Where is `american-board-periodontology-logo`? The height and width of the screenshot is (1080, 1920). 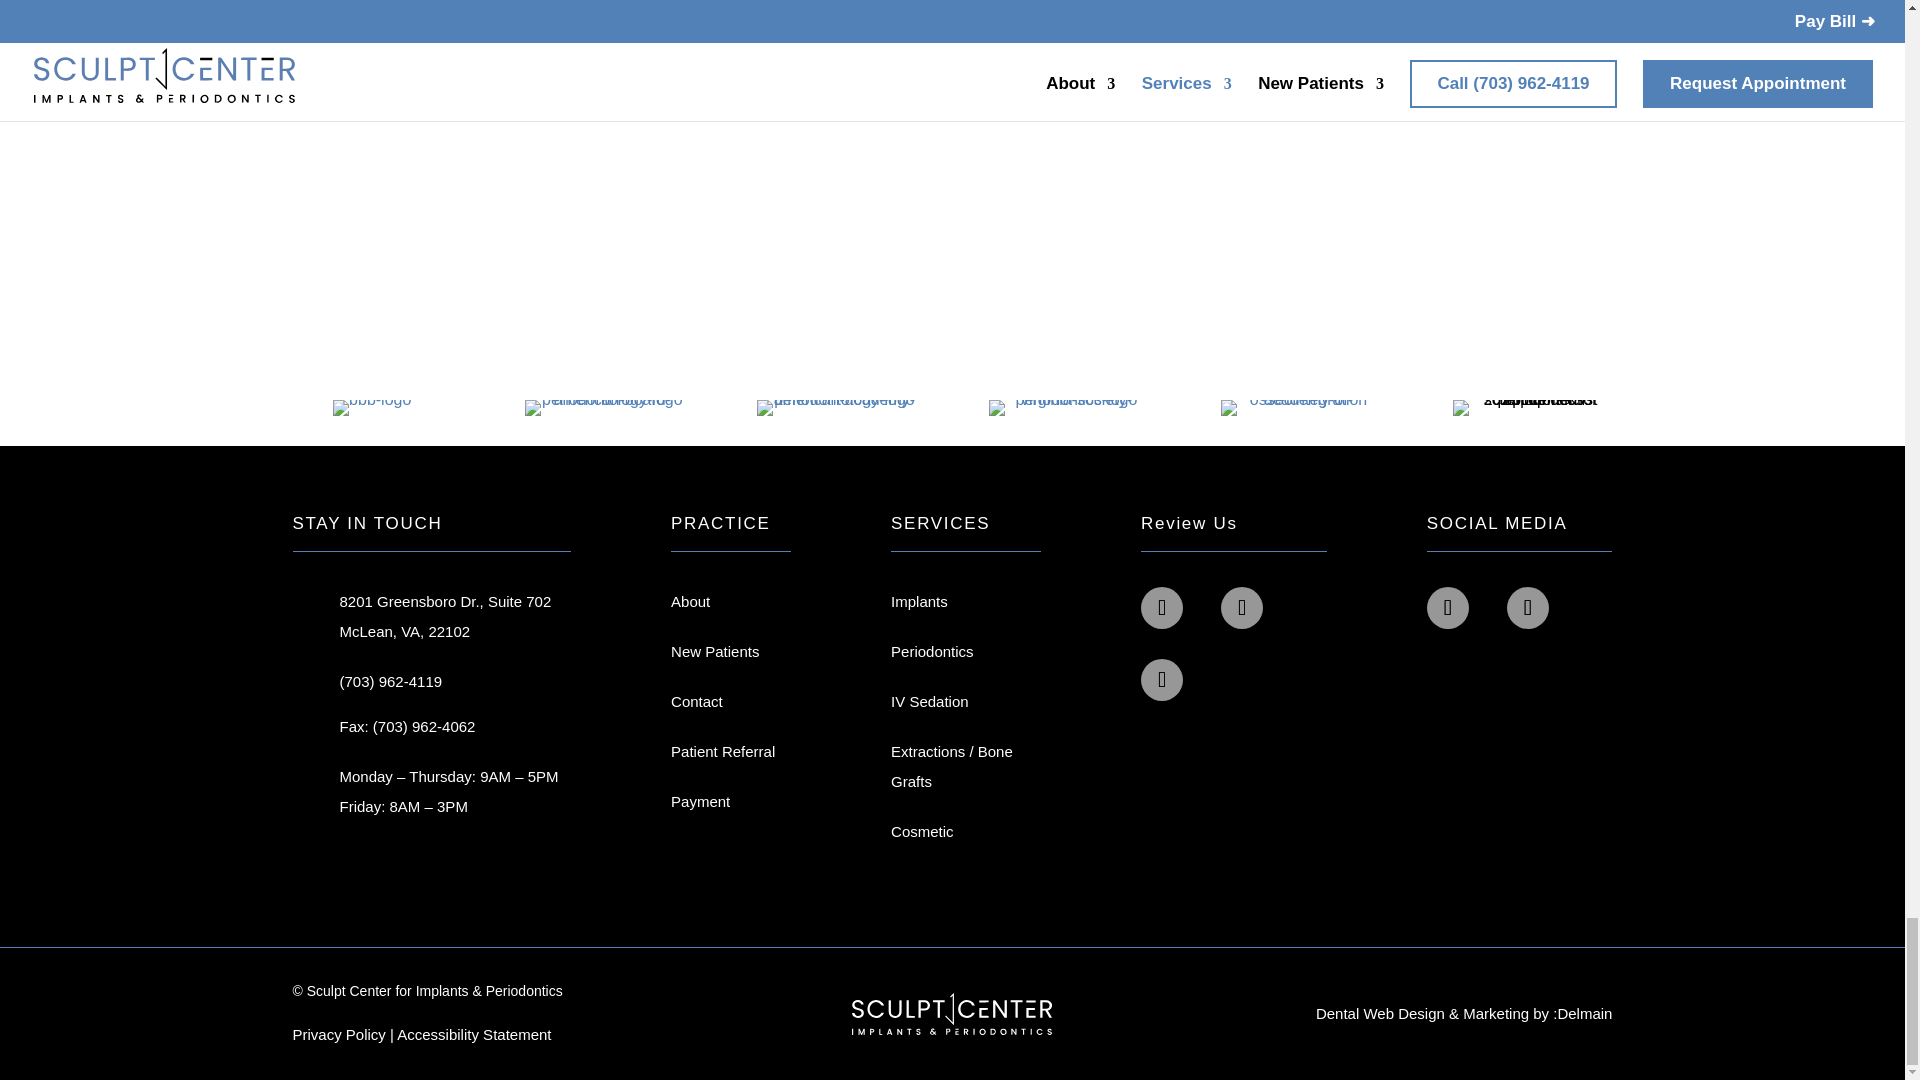
american-board-periodontology-logo is located at coordinates (604, 407).